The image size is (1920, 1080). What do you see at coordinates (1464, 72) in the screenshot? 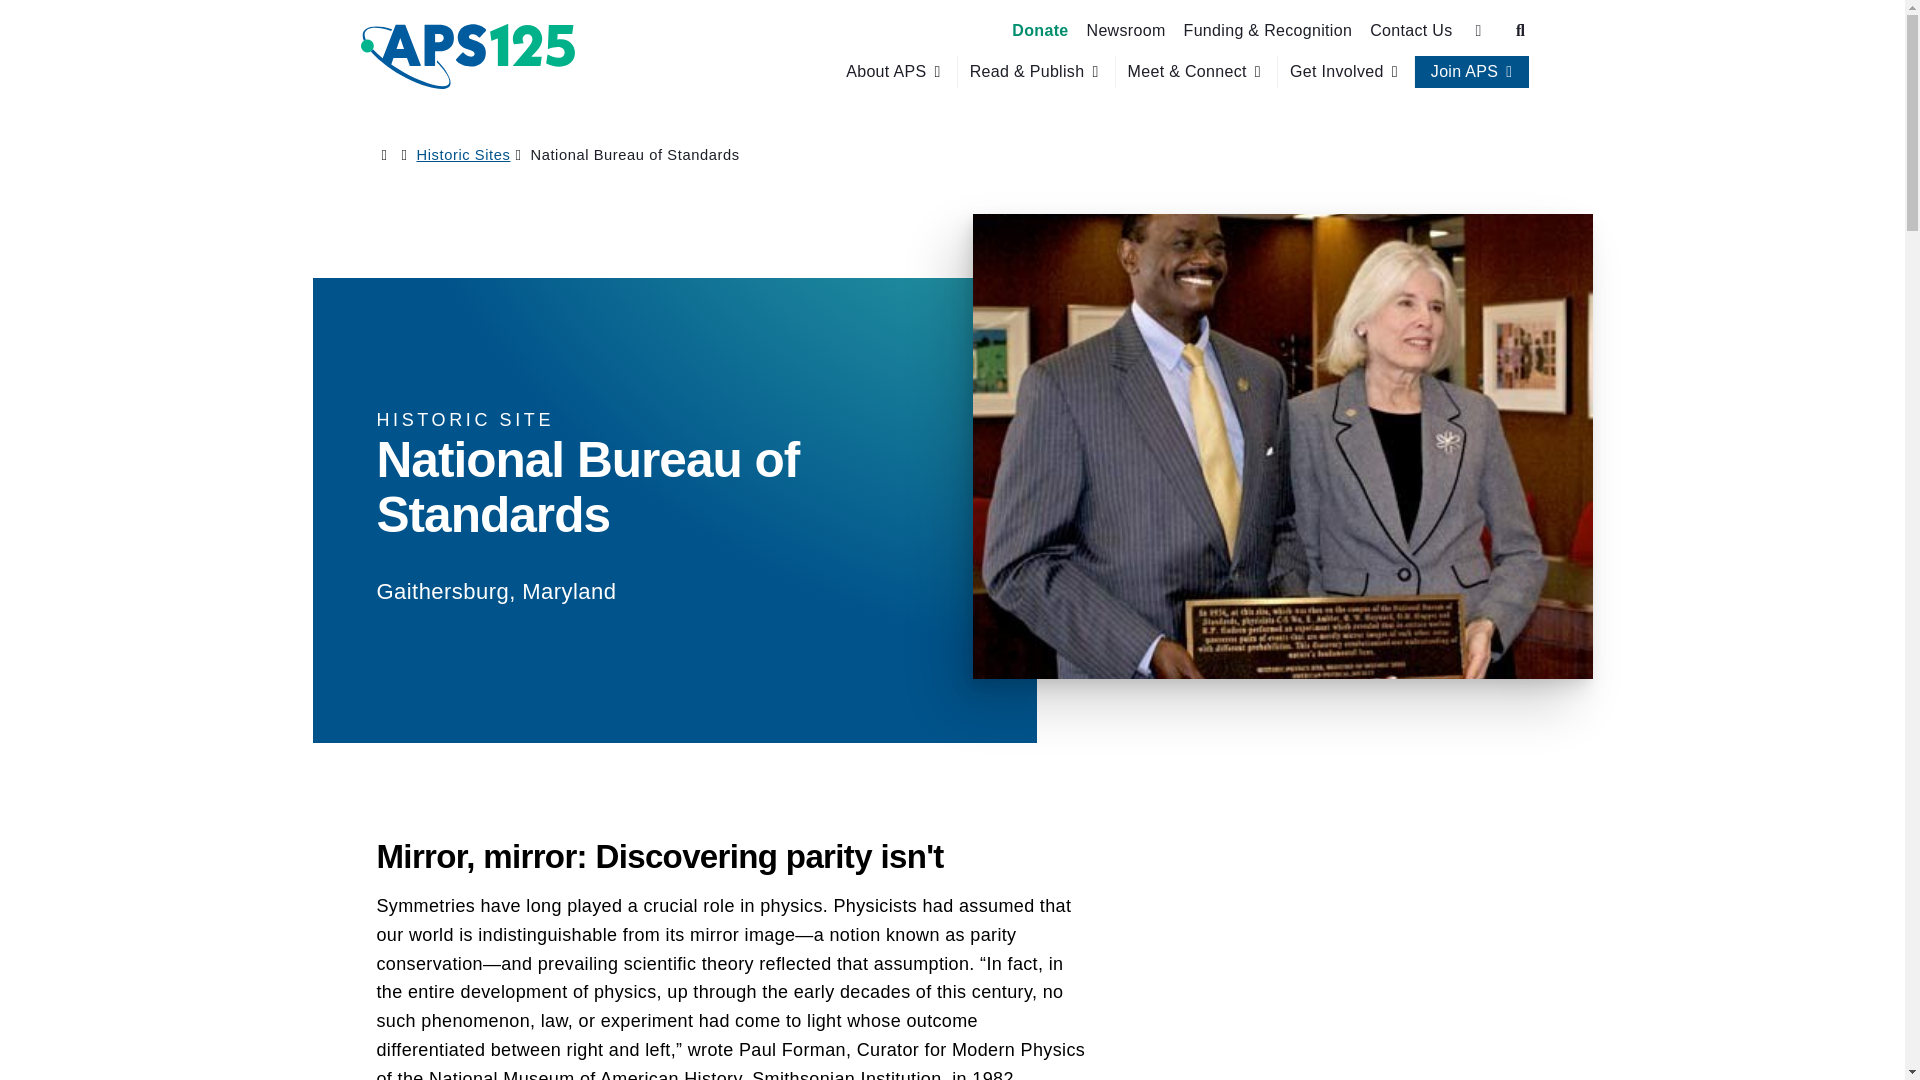
I see `Join APS` at bounding box center [1464, 72].